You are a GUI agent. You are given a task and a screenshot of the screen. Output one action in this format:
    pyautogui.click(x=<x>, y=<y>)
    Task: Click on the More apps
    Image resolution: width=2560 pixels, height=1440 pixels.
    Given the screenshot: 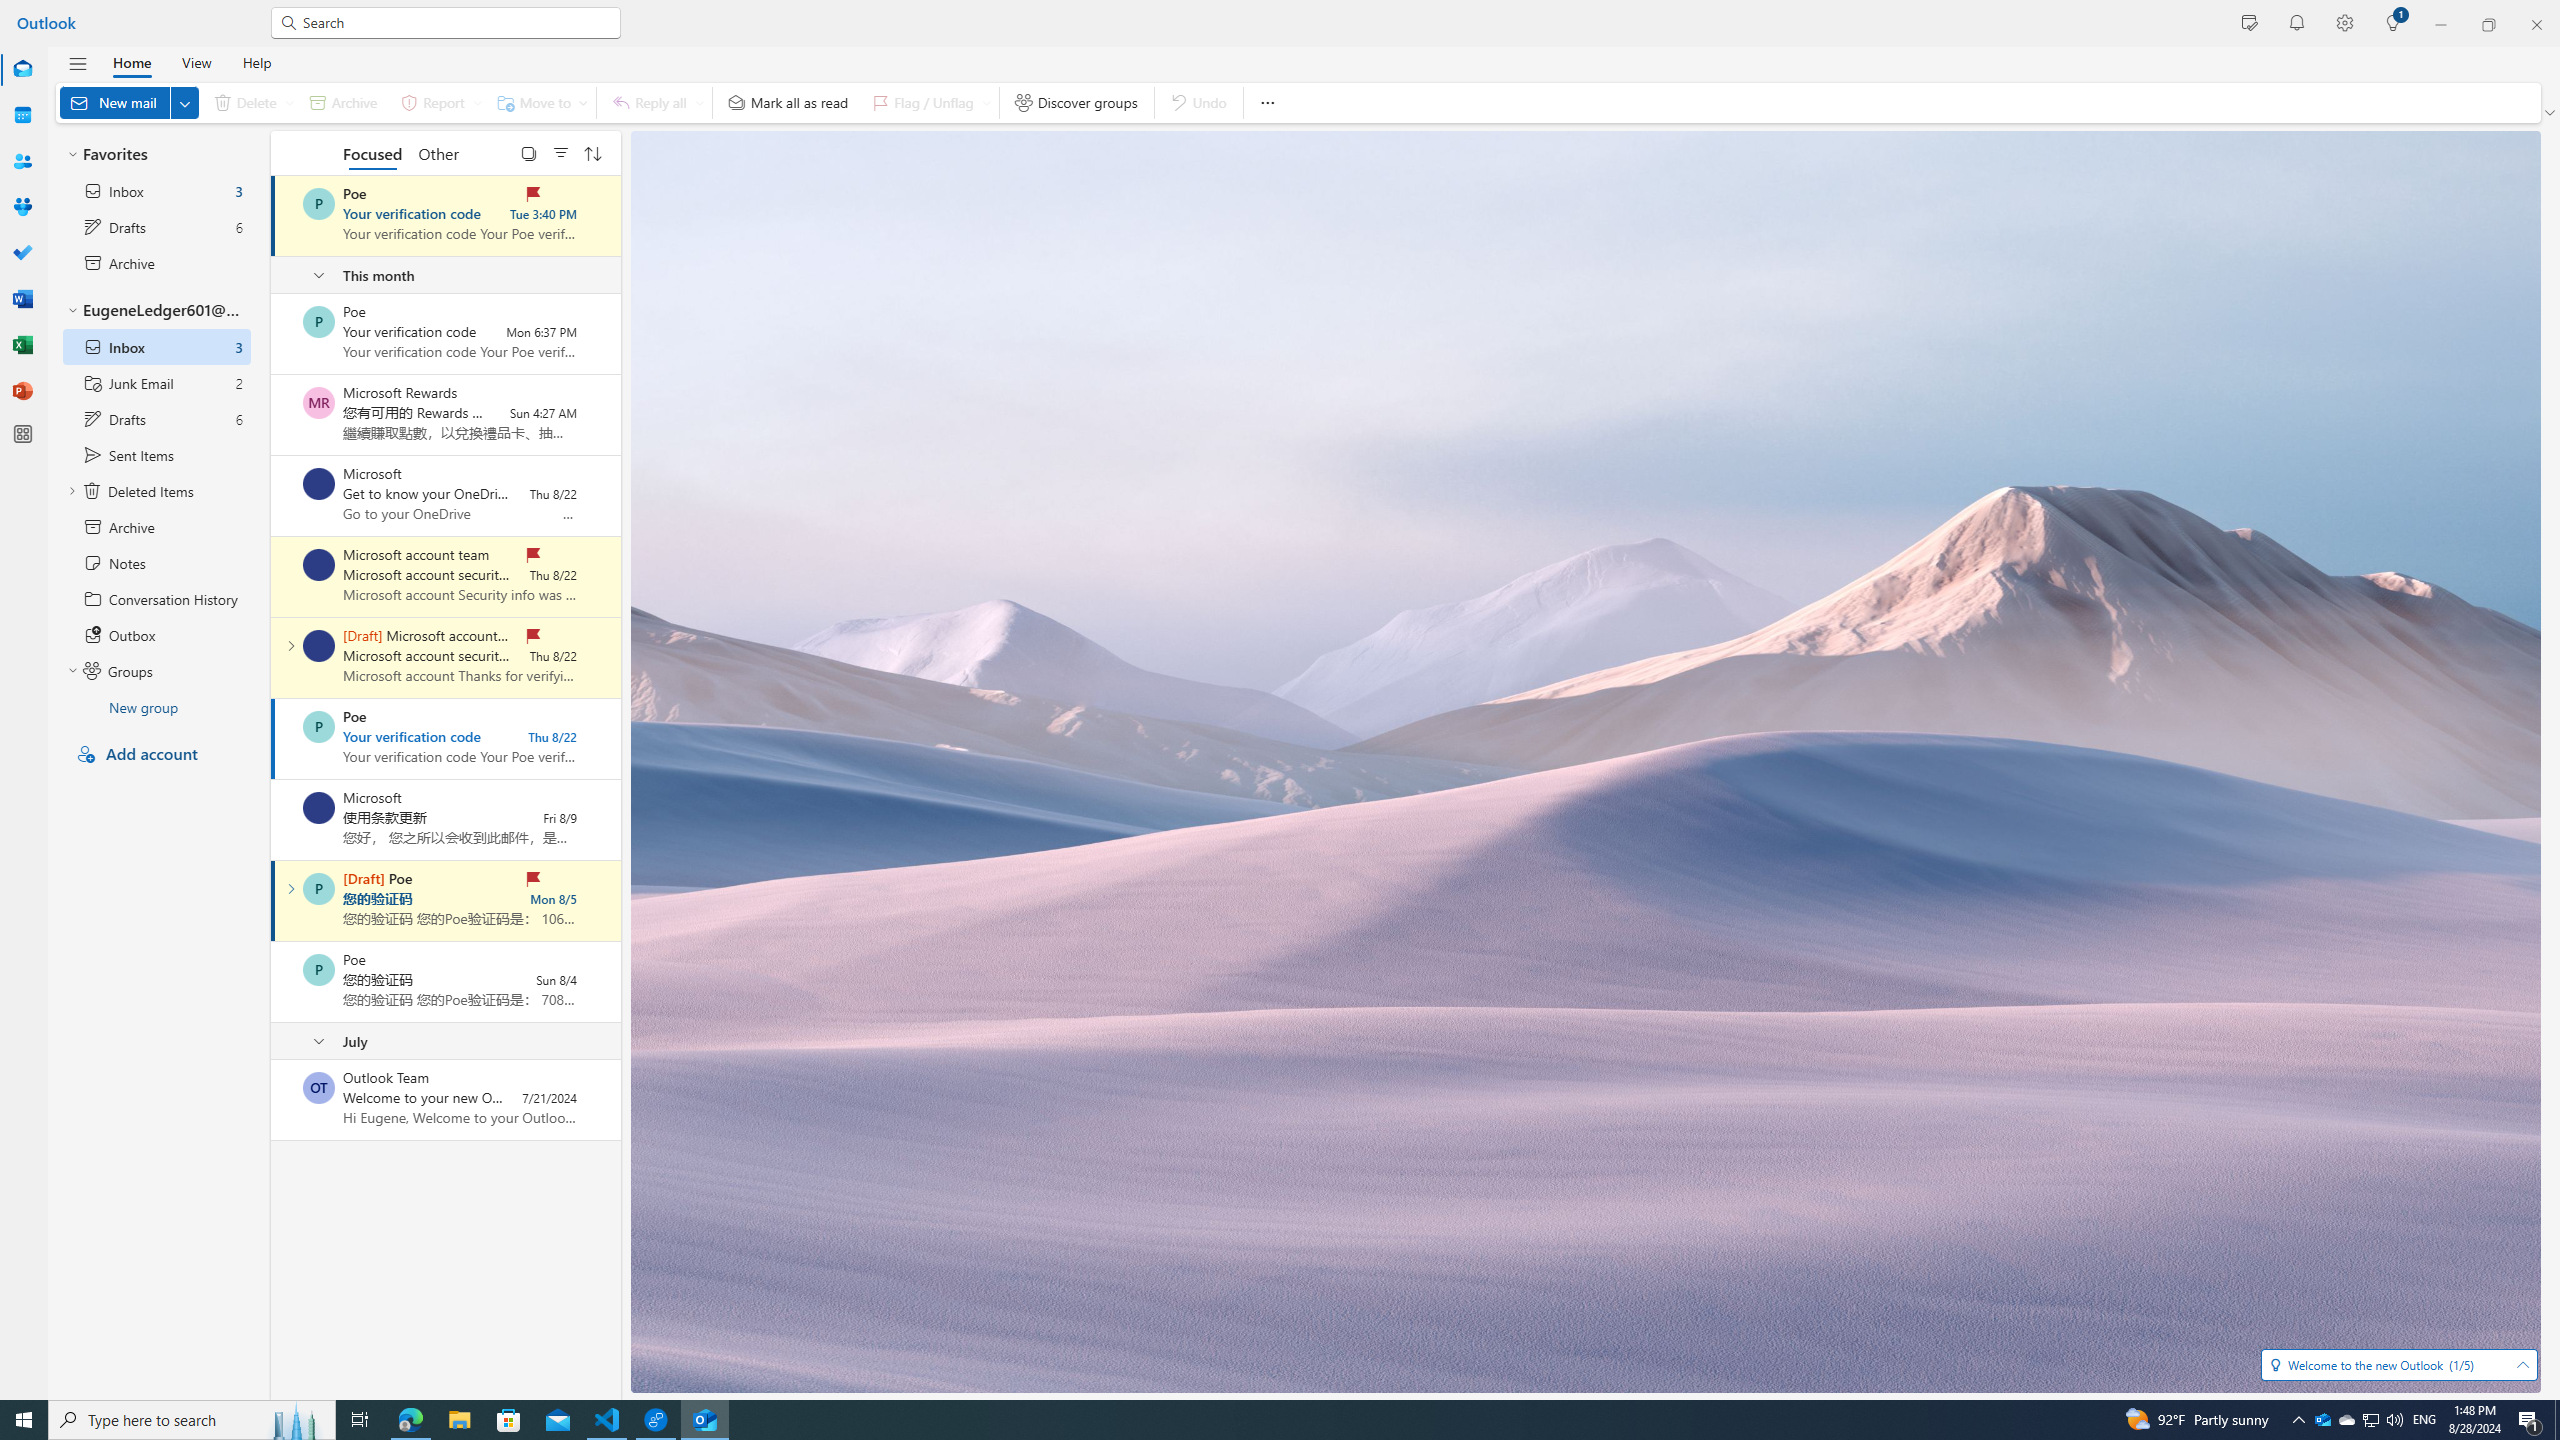 What is the action you would take?
    pyautogui.click(x=22, y=434)
    